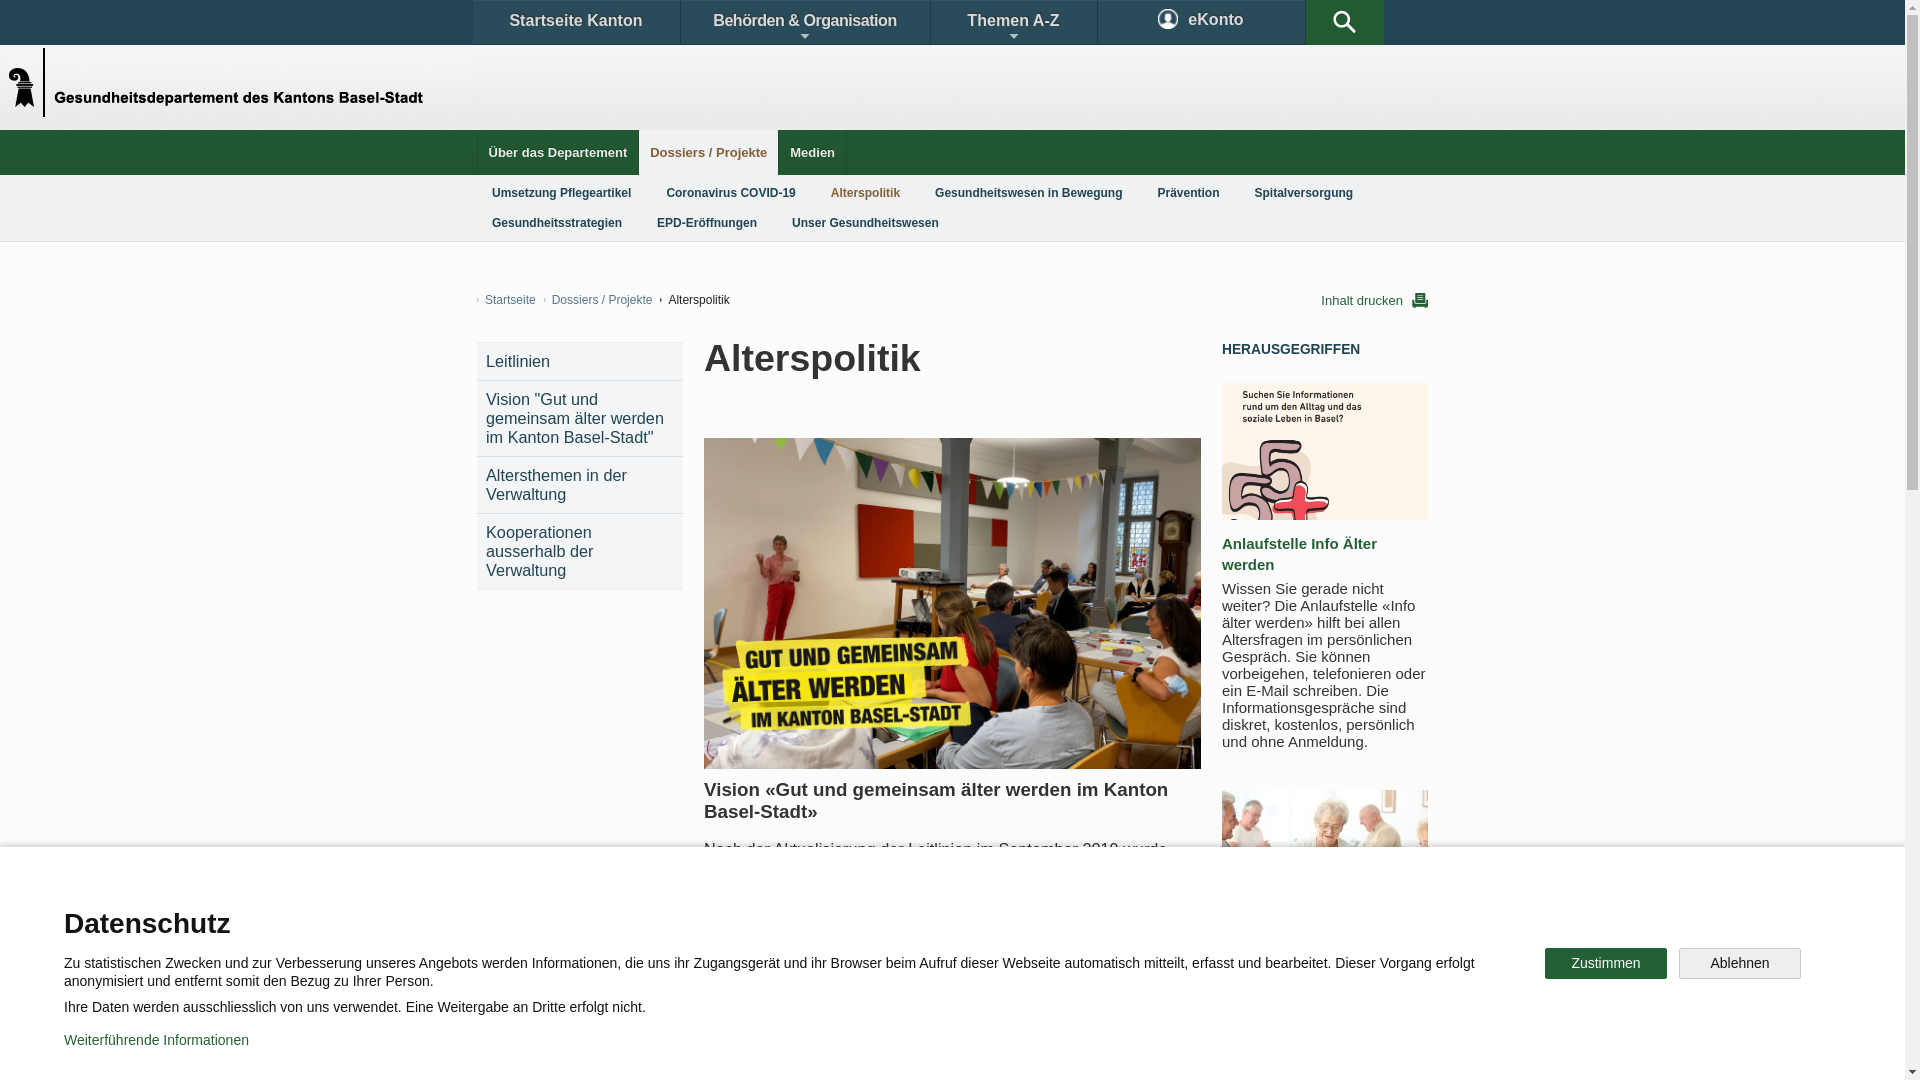  What do you see at coordinates (1304, 193) in the screenshot?
I see `Spitalversorgung` at bounding box center [1304, 193].